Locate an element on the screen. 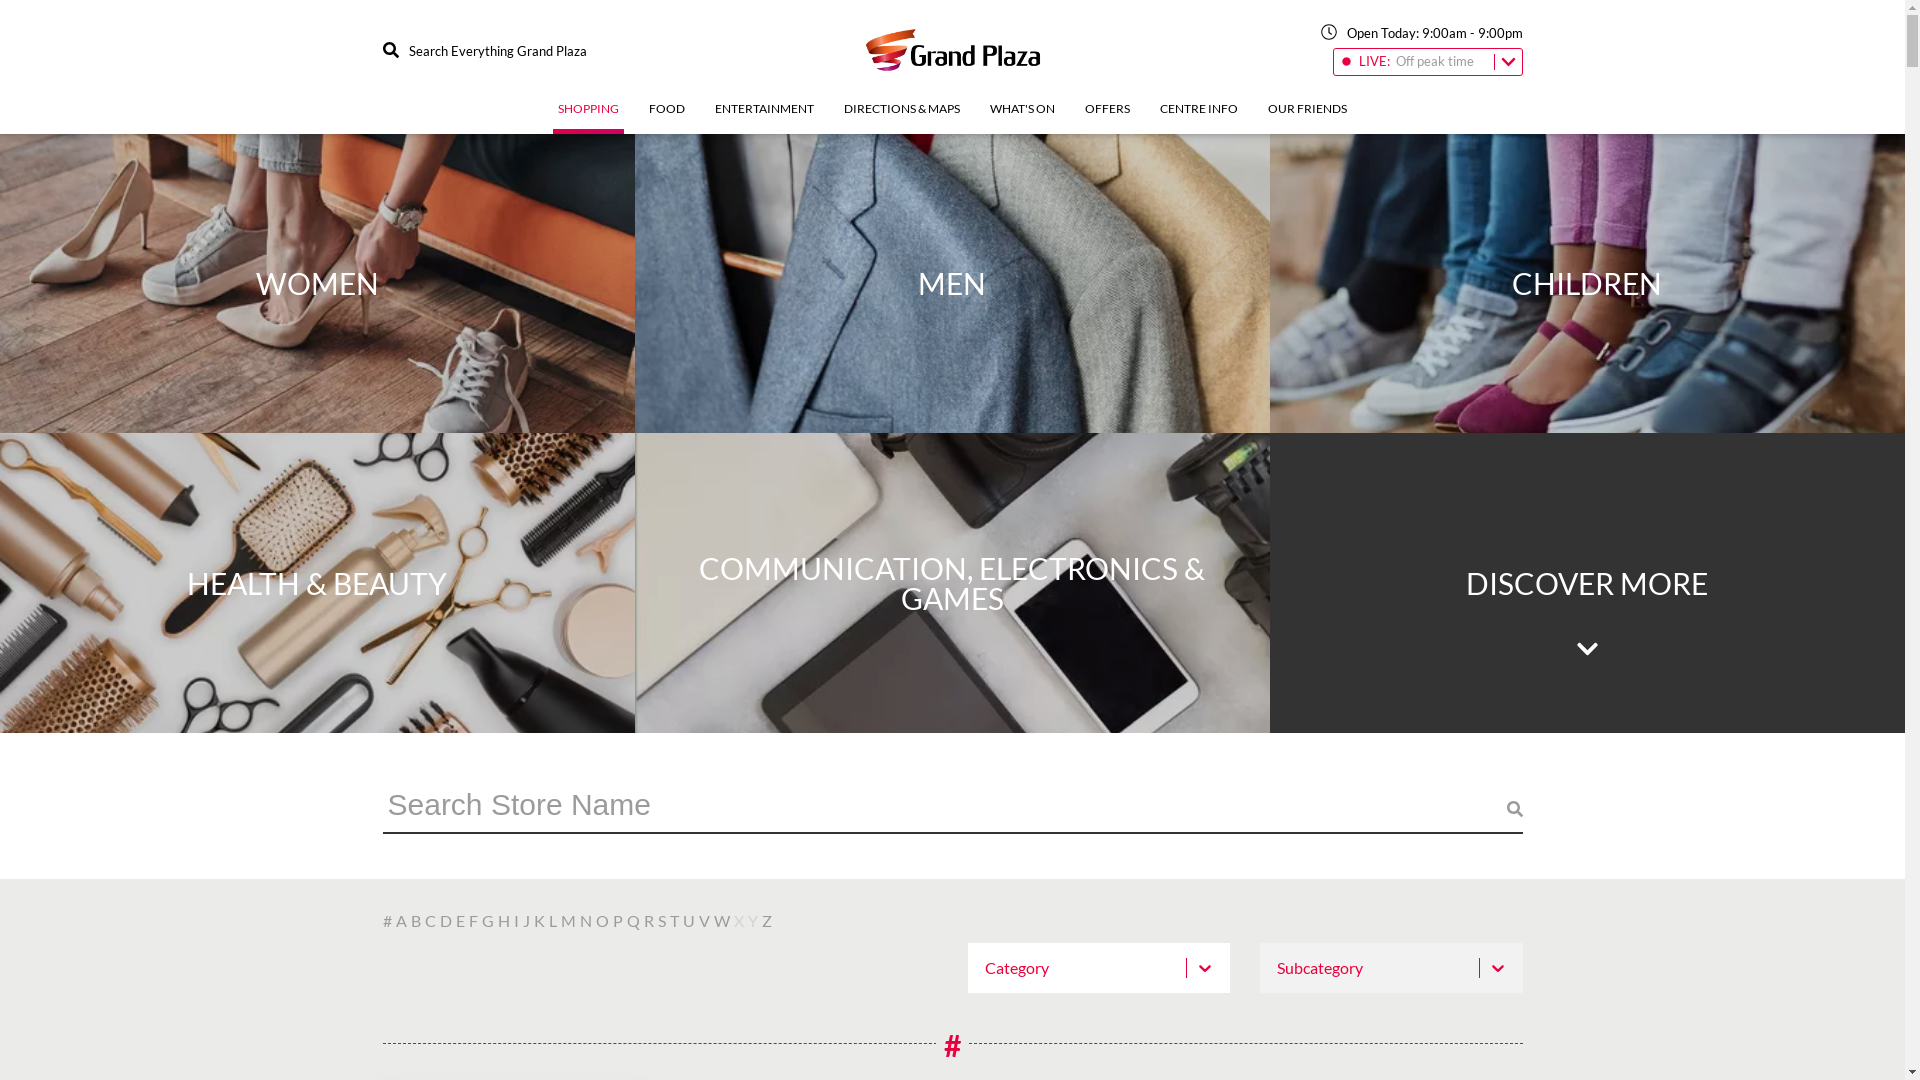 Image resolution: width=1920 pixels, height=1080 pixels. SHOPPING is located at coordinates (588, 117).